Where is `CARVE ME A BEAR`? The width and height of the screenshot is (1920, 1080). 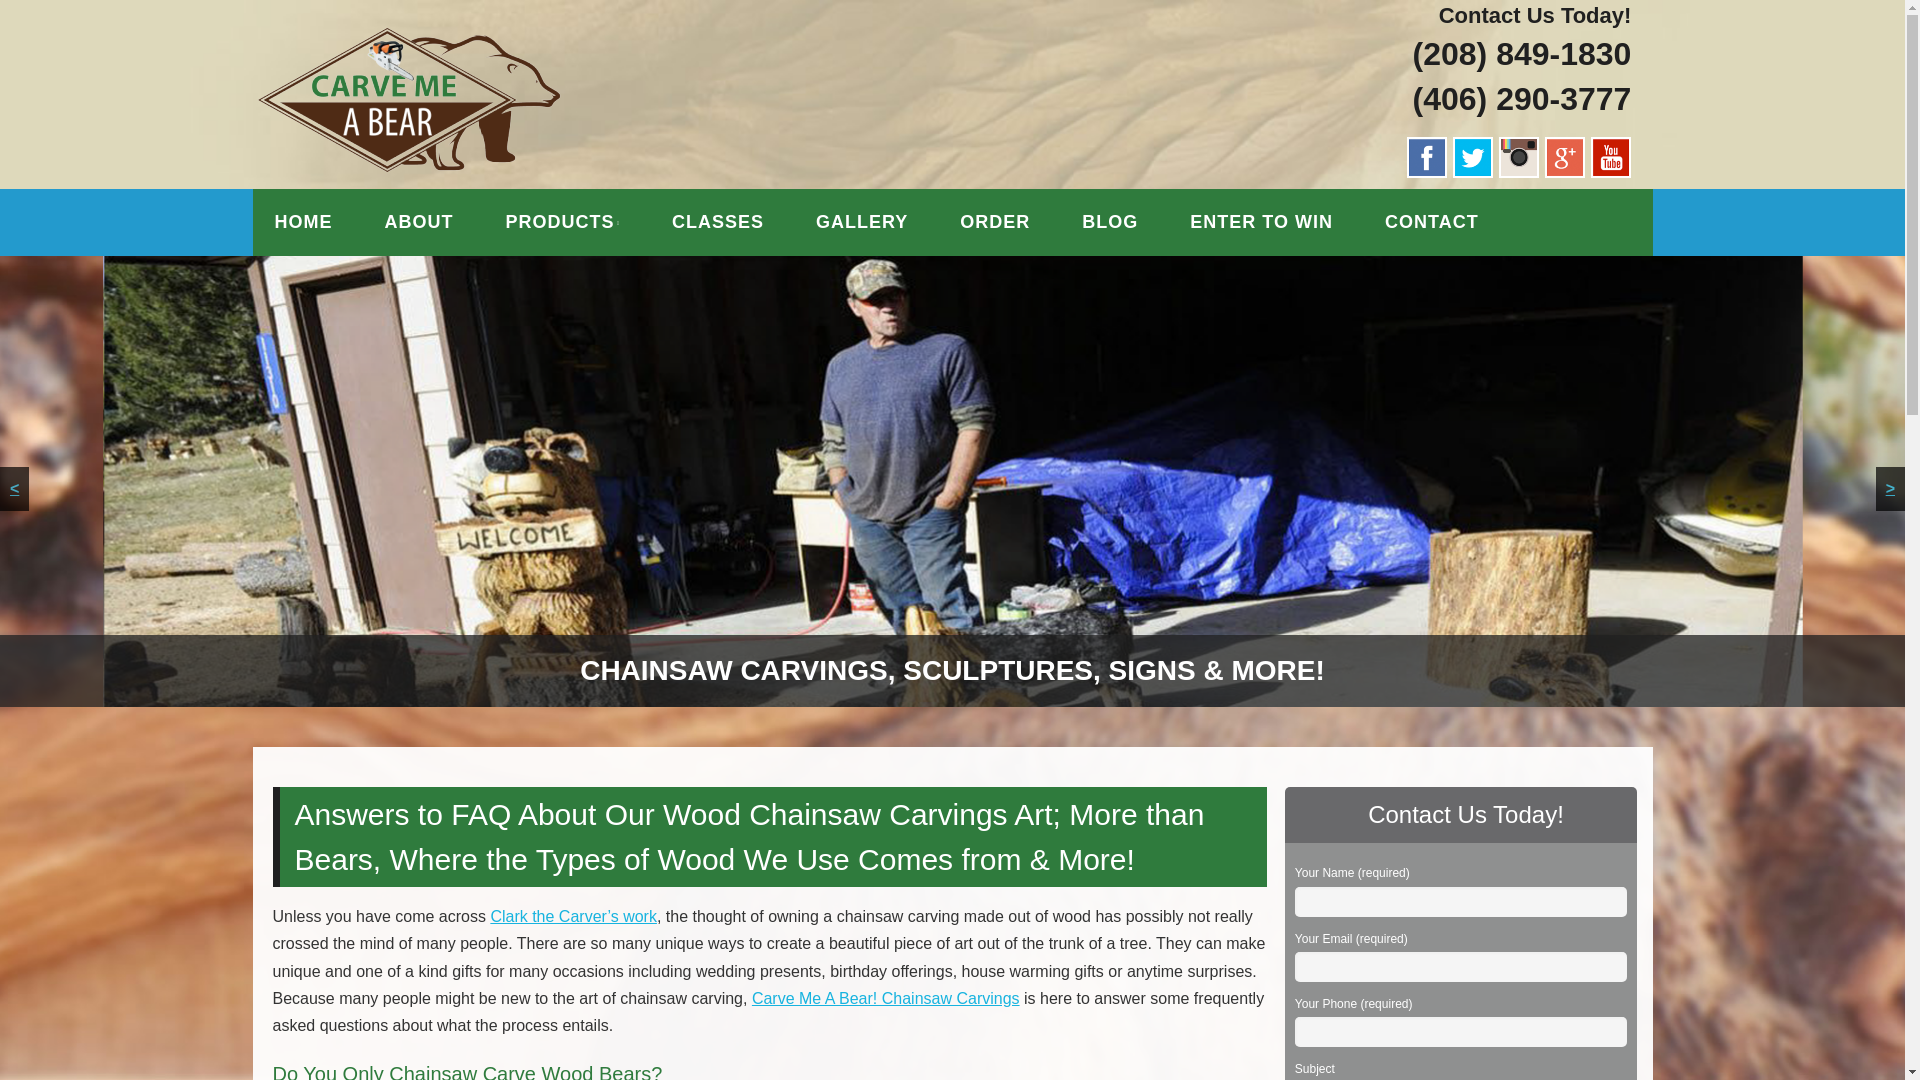
CARVE ME A BEAR is located at coordinates (454, 47).